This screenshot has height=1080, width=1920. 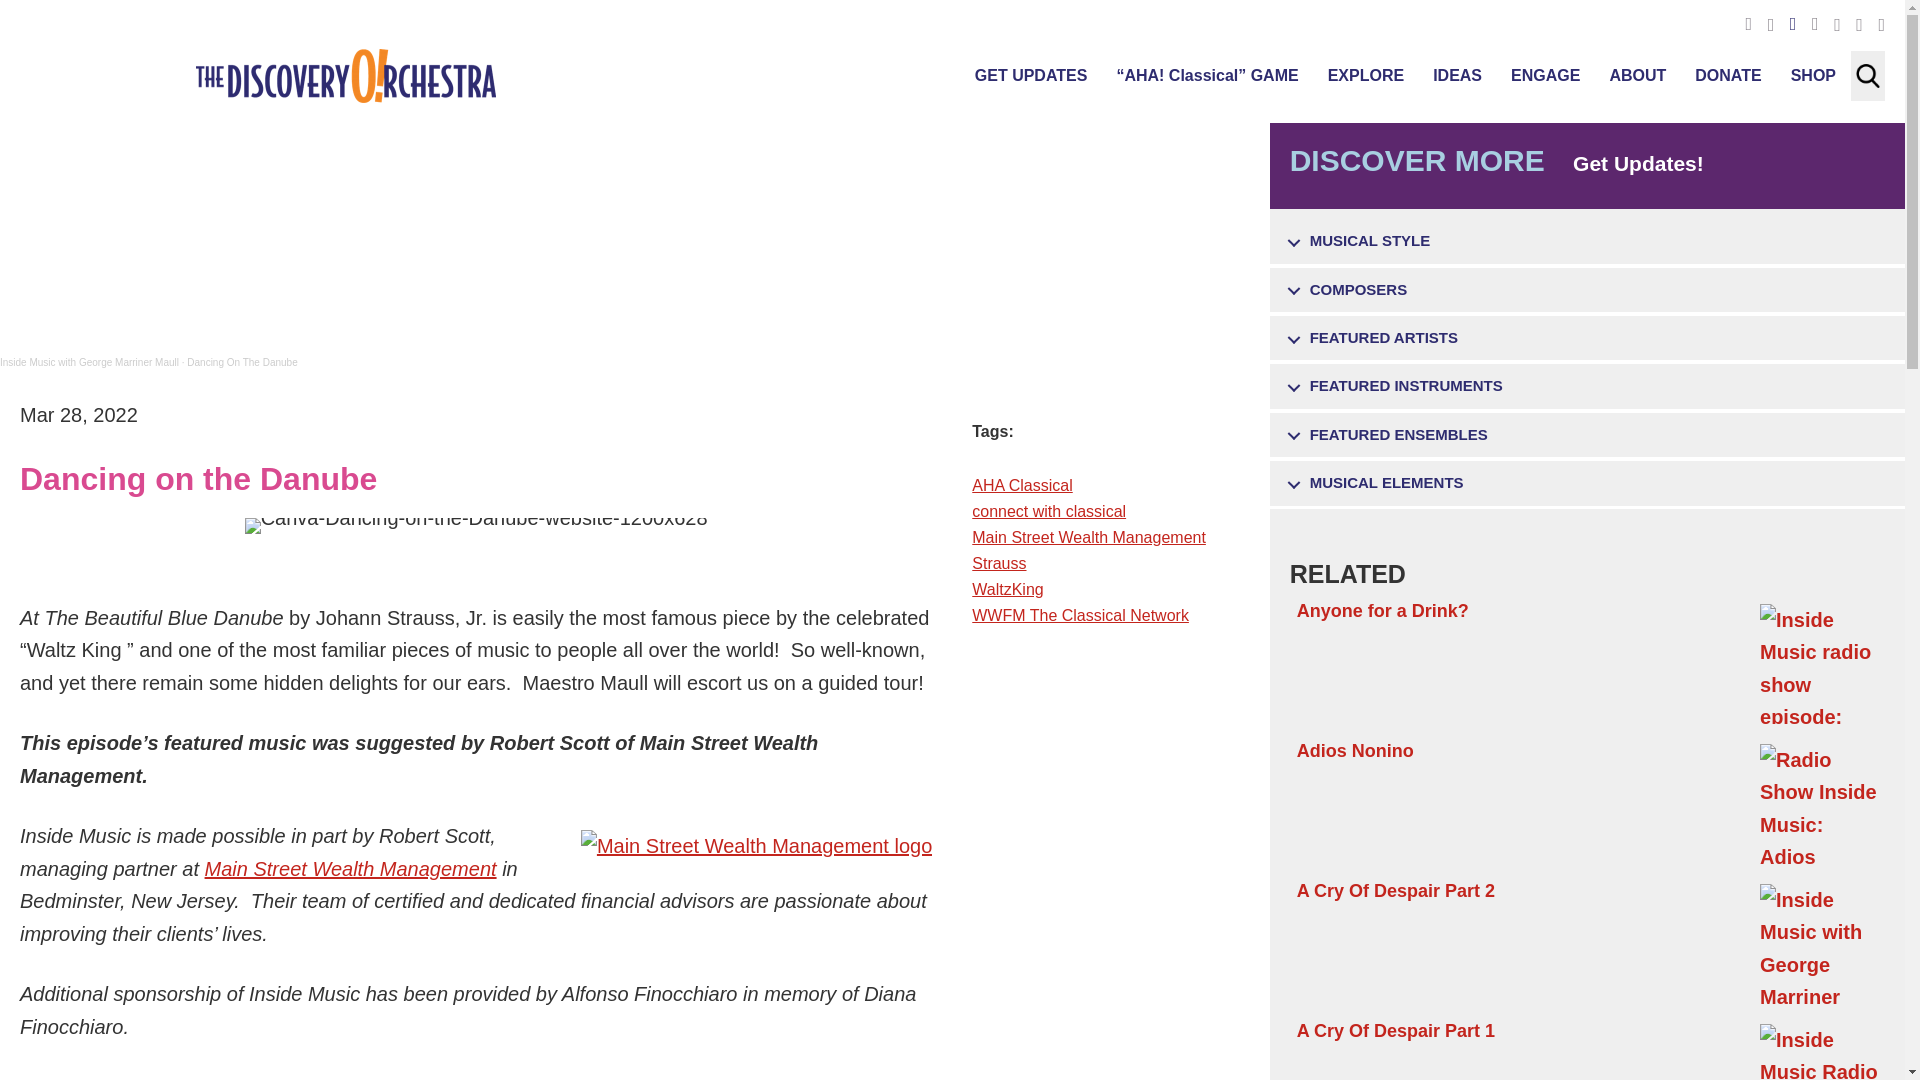 What do you see at coordinates (1366, 75) in the screenshot?
I see `EXPLORE` at bounding box center [1366, 75].